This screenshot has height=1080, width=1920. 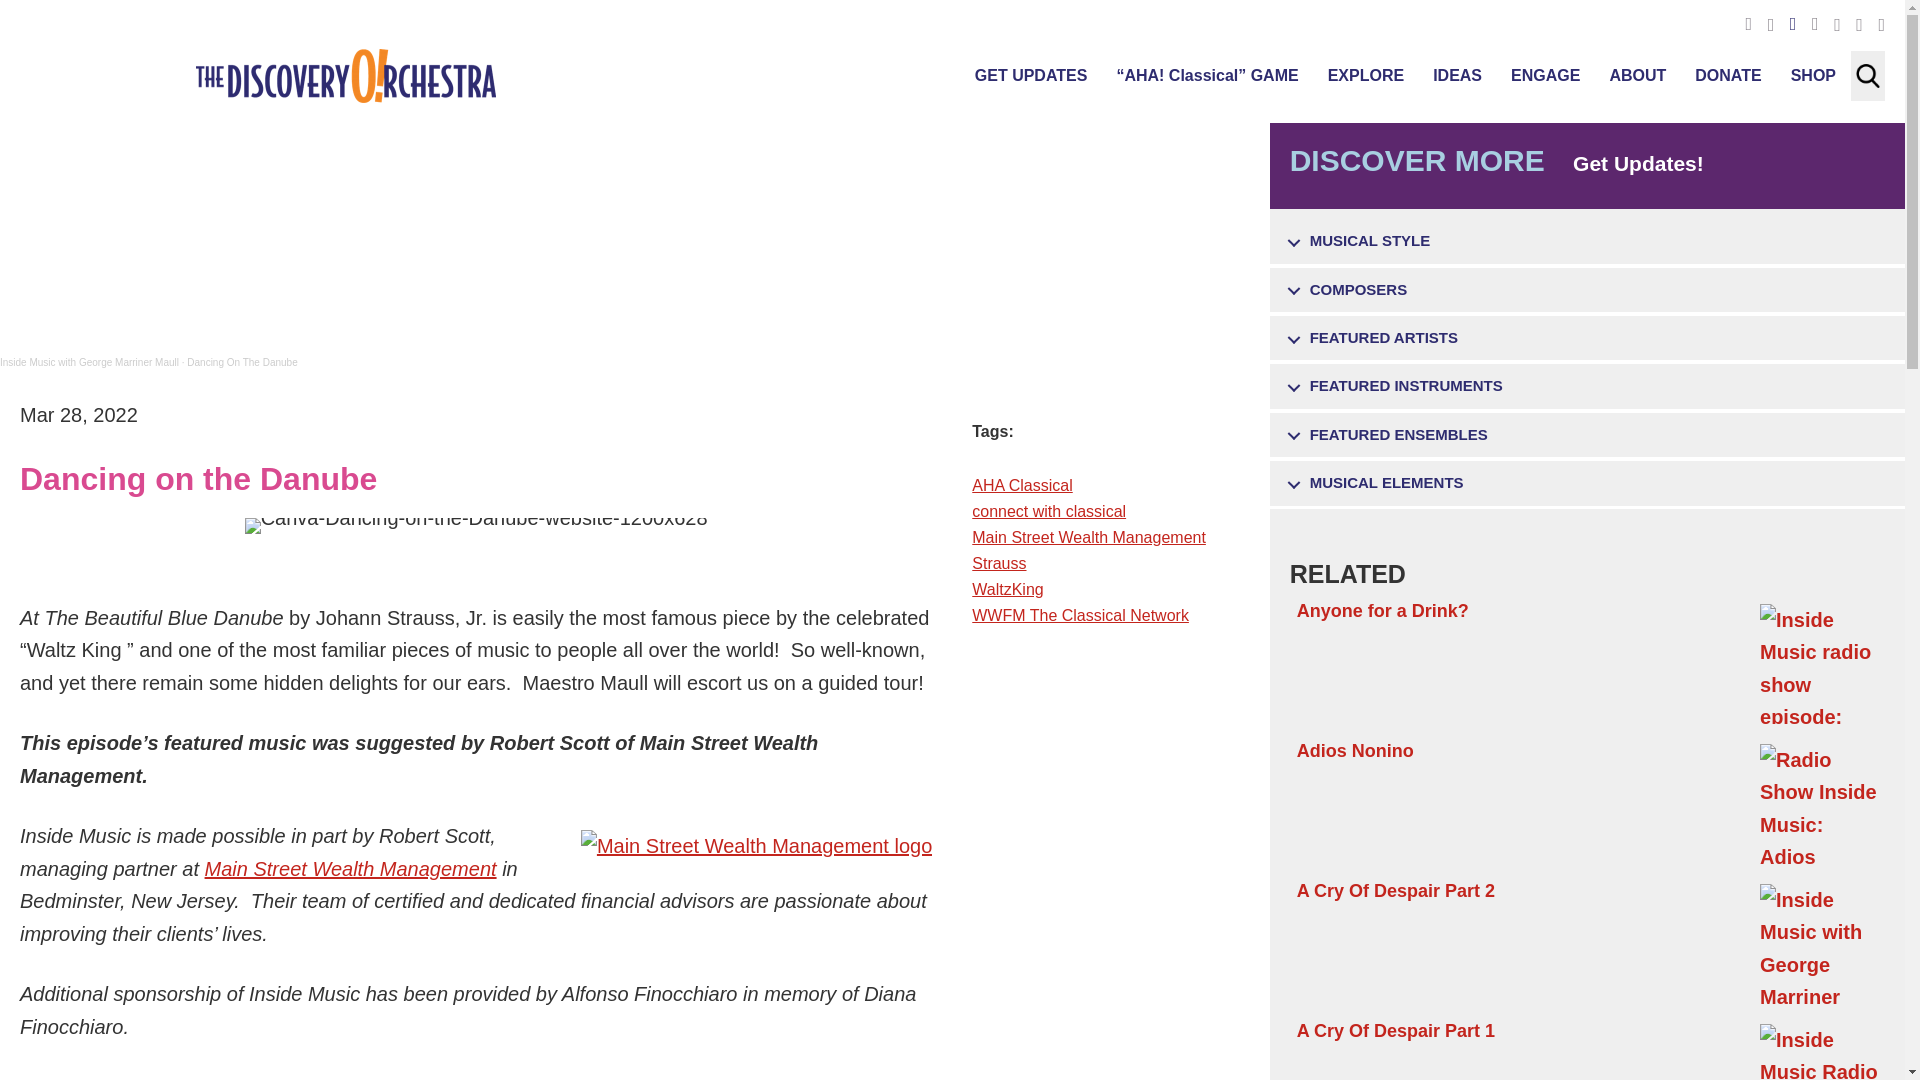 What do you see at coordinates (1366, 75) in the screenshot?
I see `EXPLORE` at bounding box center [1366, 75].